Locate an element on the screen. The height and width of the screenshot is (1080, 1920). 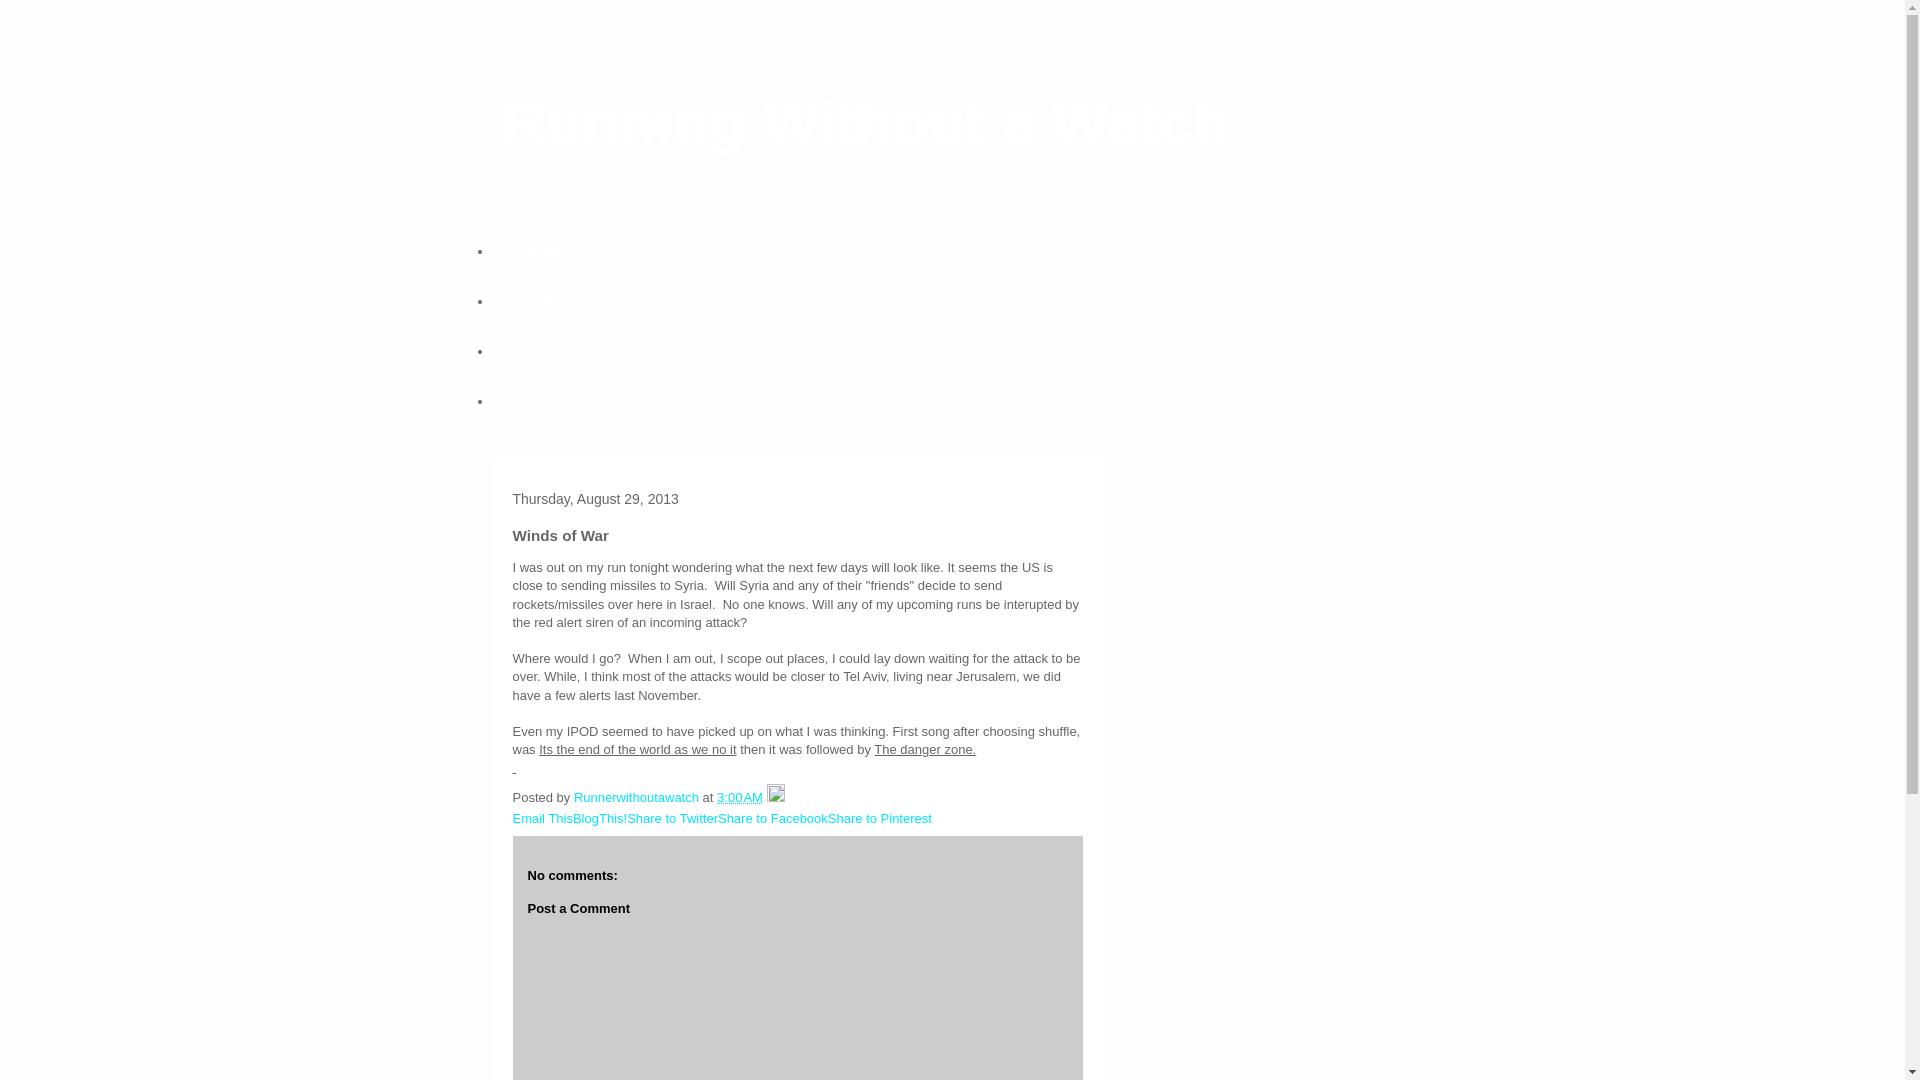
Share to Pinterest is located at coordinates (879, 818).